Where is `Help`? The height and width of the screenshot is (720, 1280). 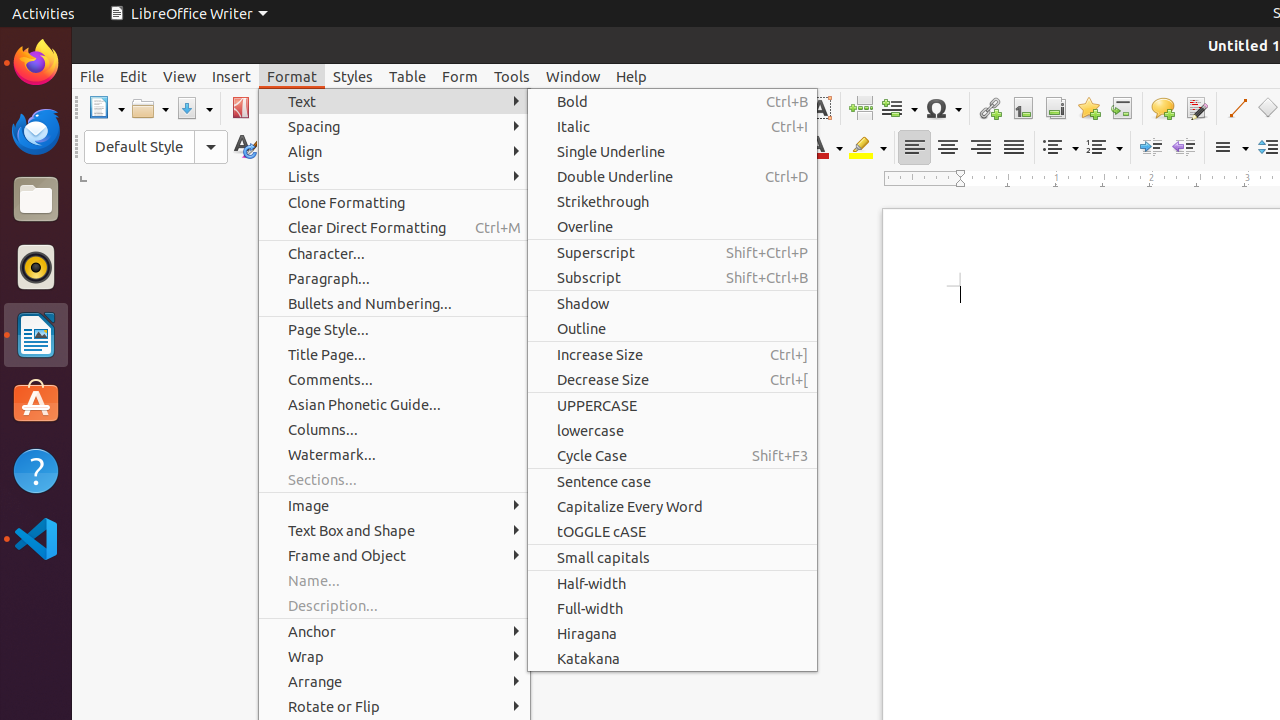
Help is located at coordinates (632, 76).